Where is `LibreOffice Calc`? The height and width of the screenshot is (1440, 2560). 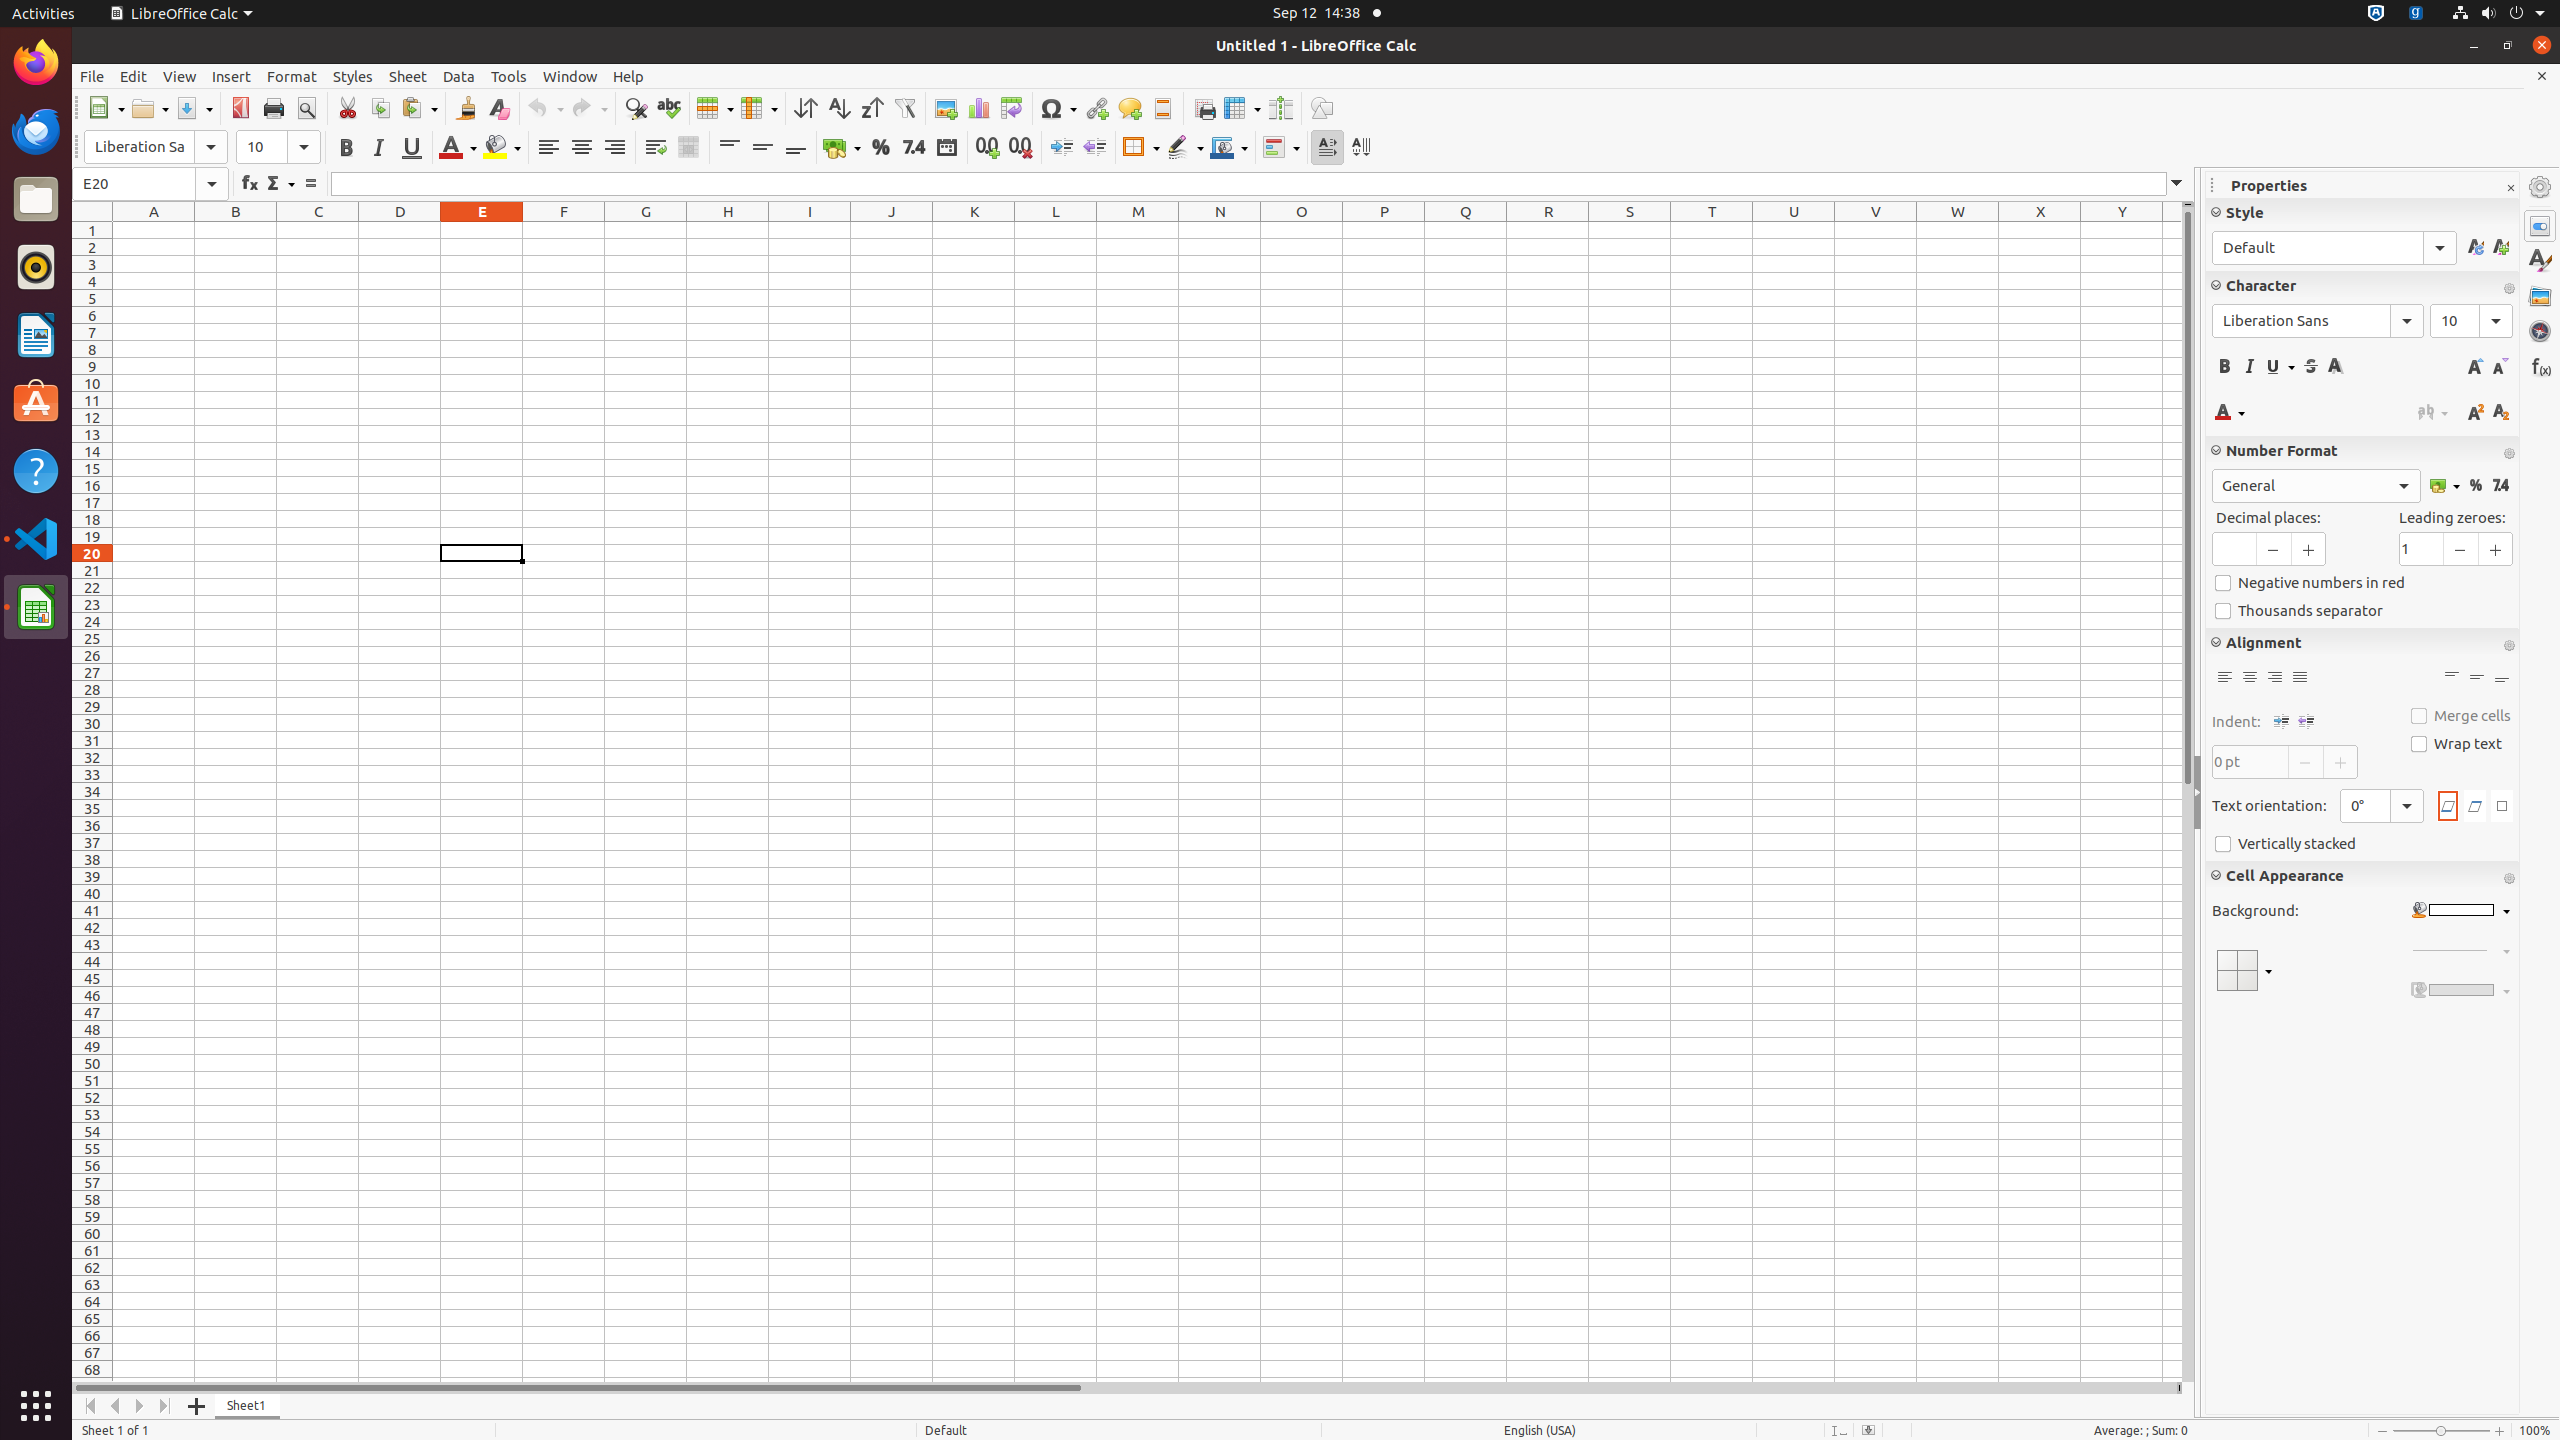
LibreOffice Calc is located at coordinates (36, 607).